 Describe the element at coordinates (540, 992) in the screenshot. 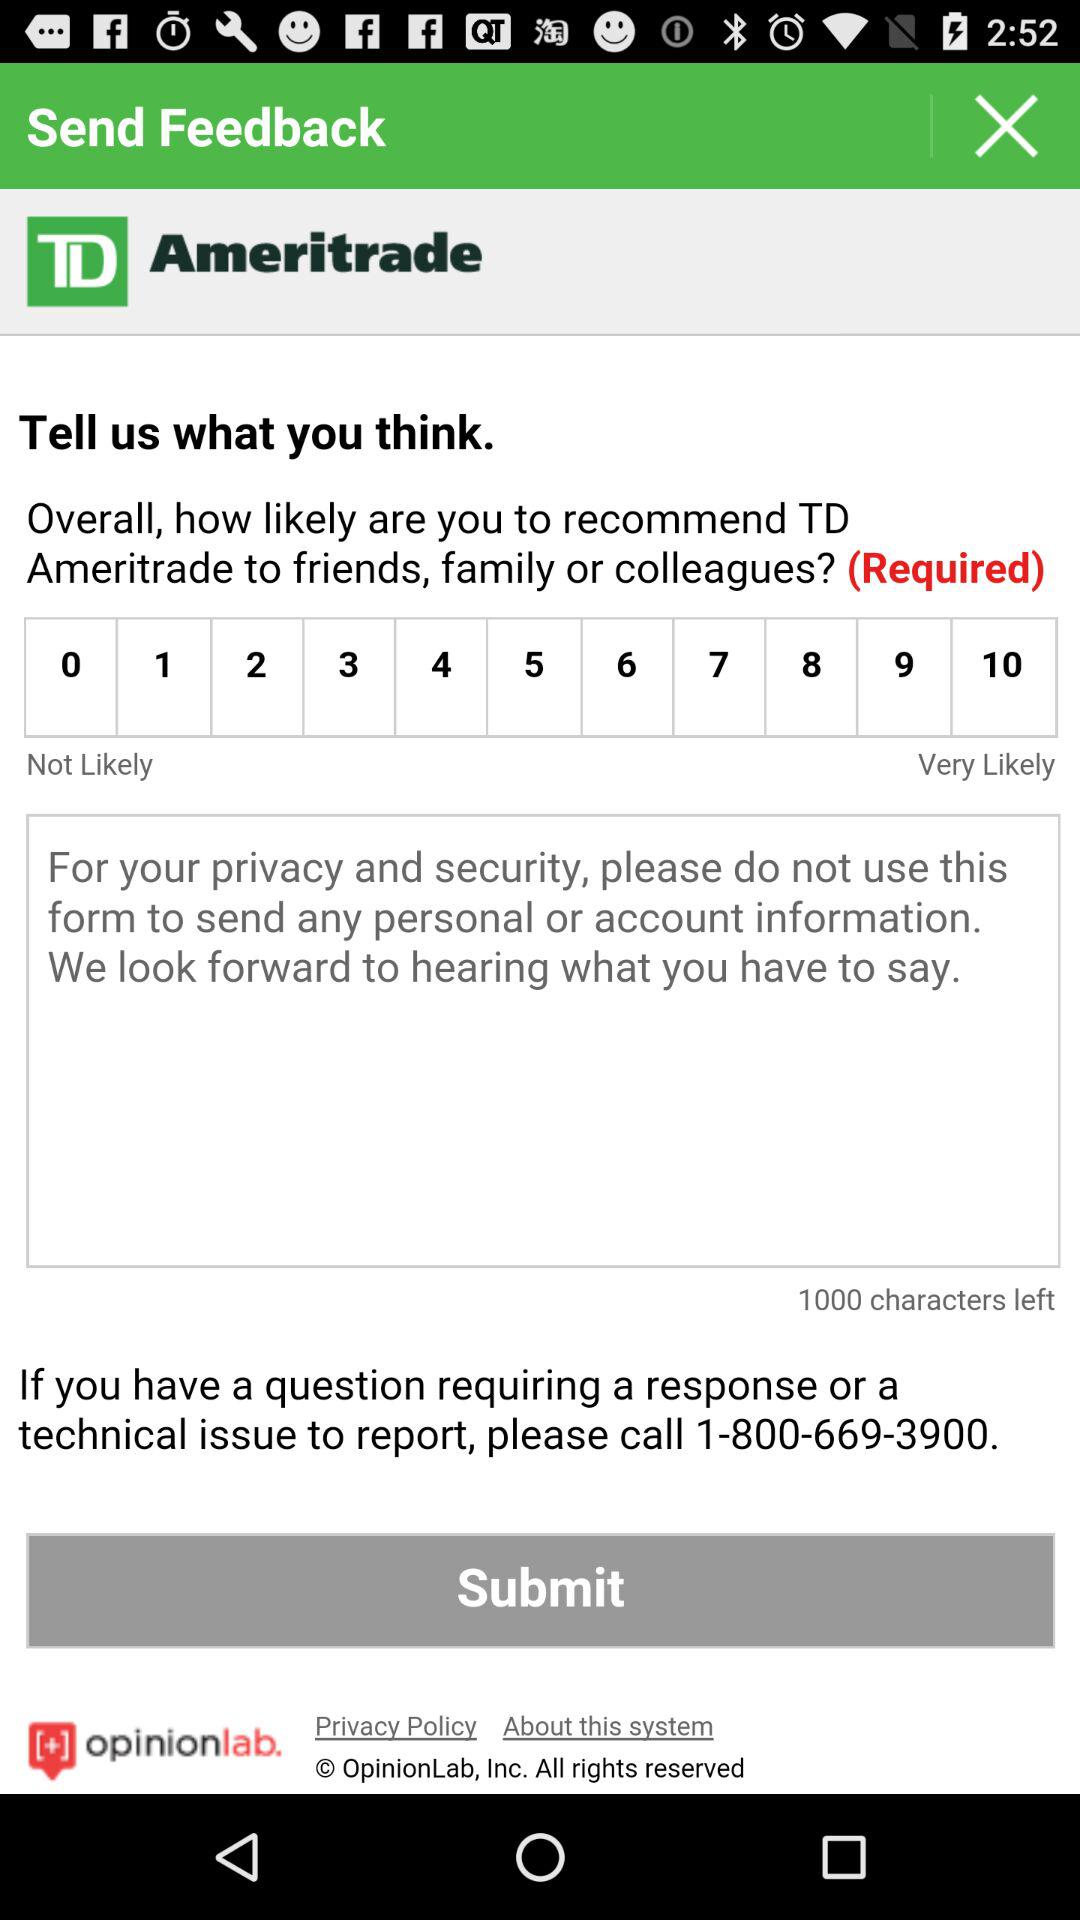

I see `listen description` at that location.